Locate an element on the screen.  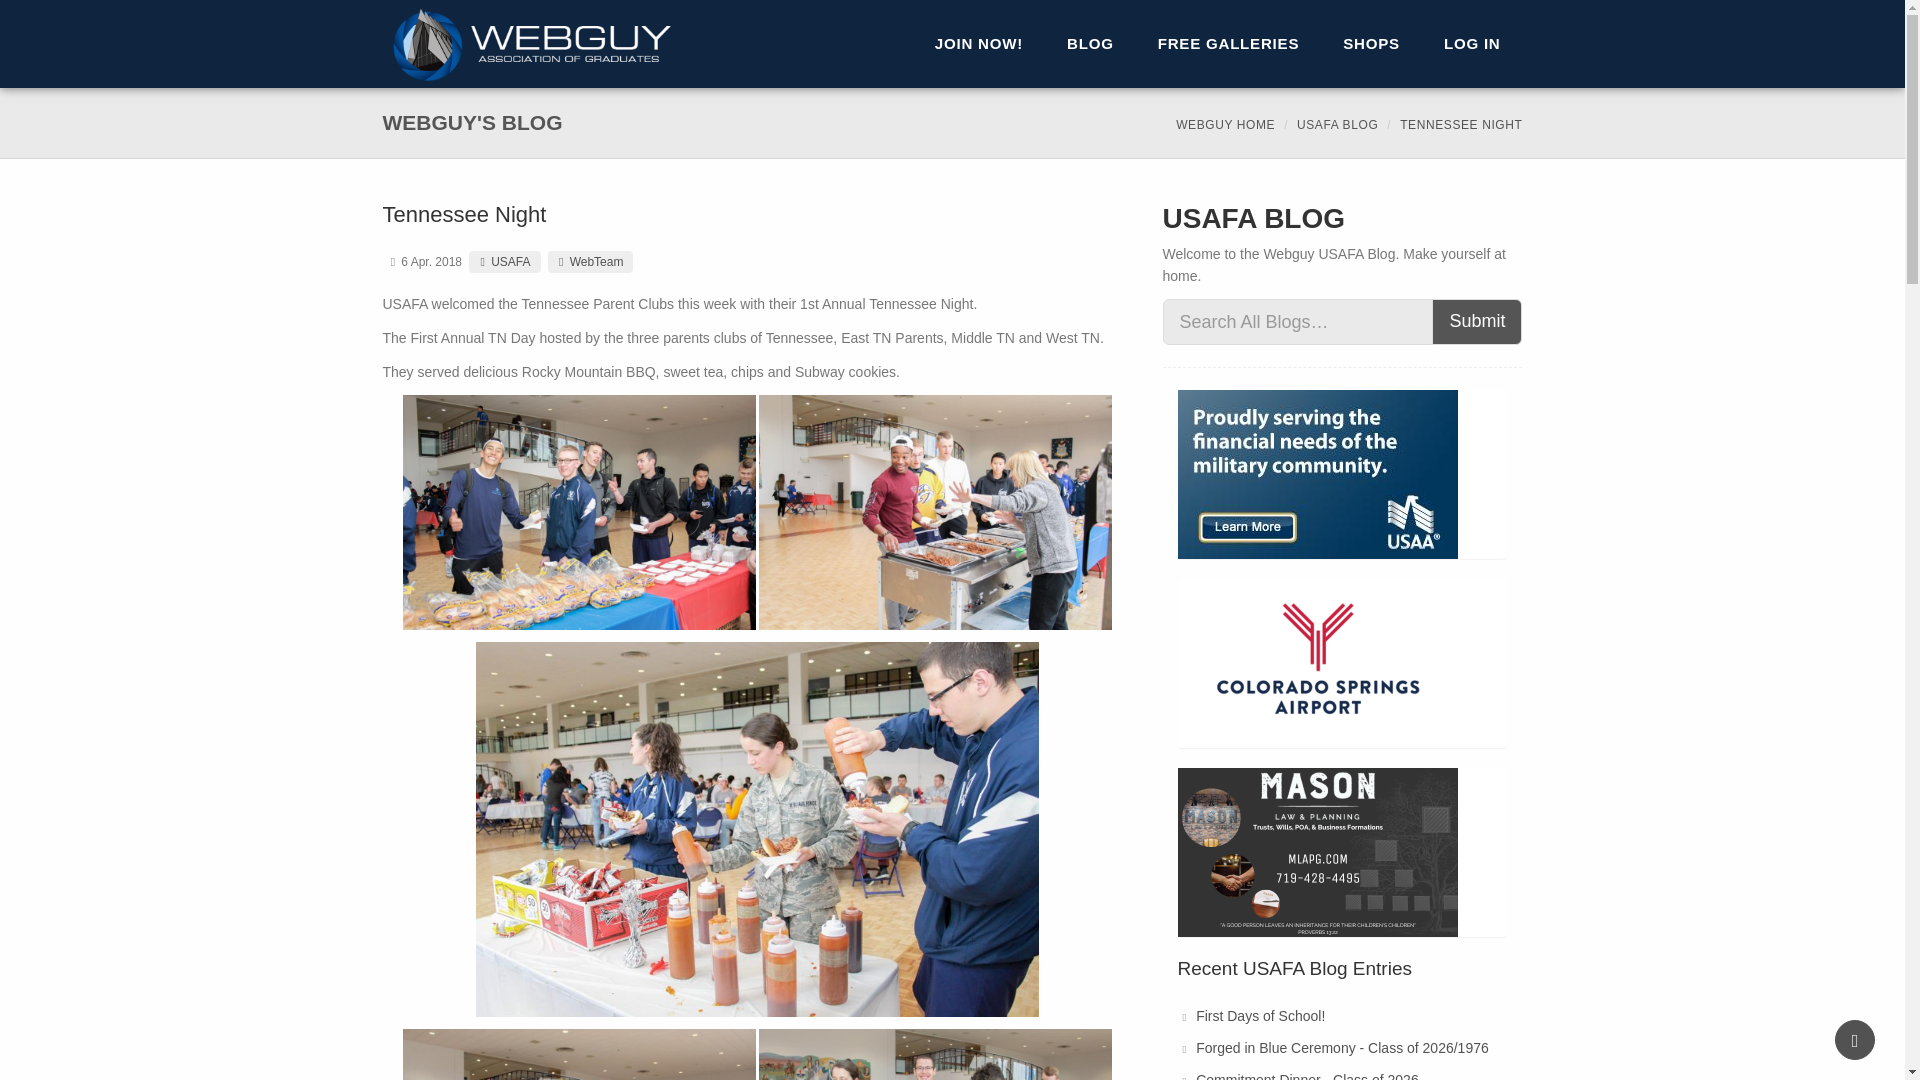
WebTeam is located at coordinates (590, 262).